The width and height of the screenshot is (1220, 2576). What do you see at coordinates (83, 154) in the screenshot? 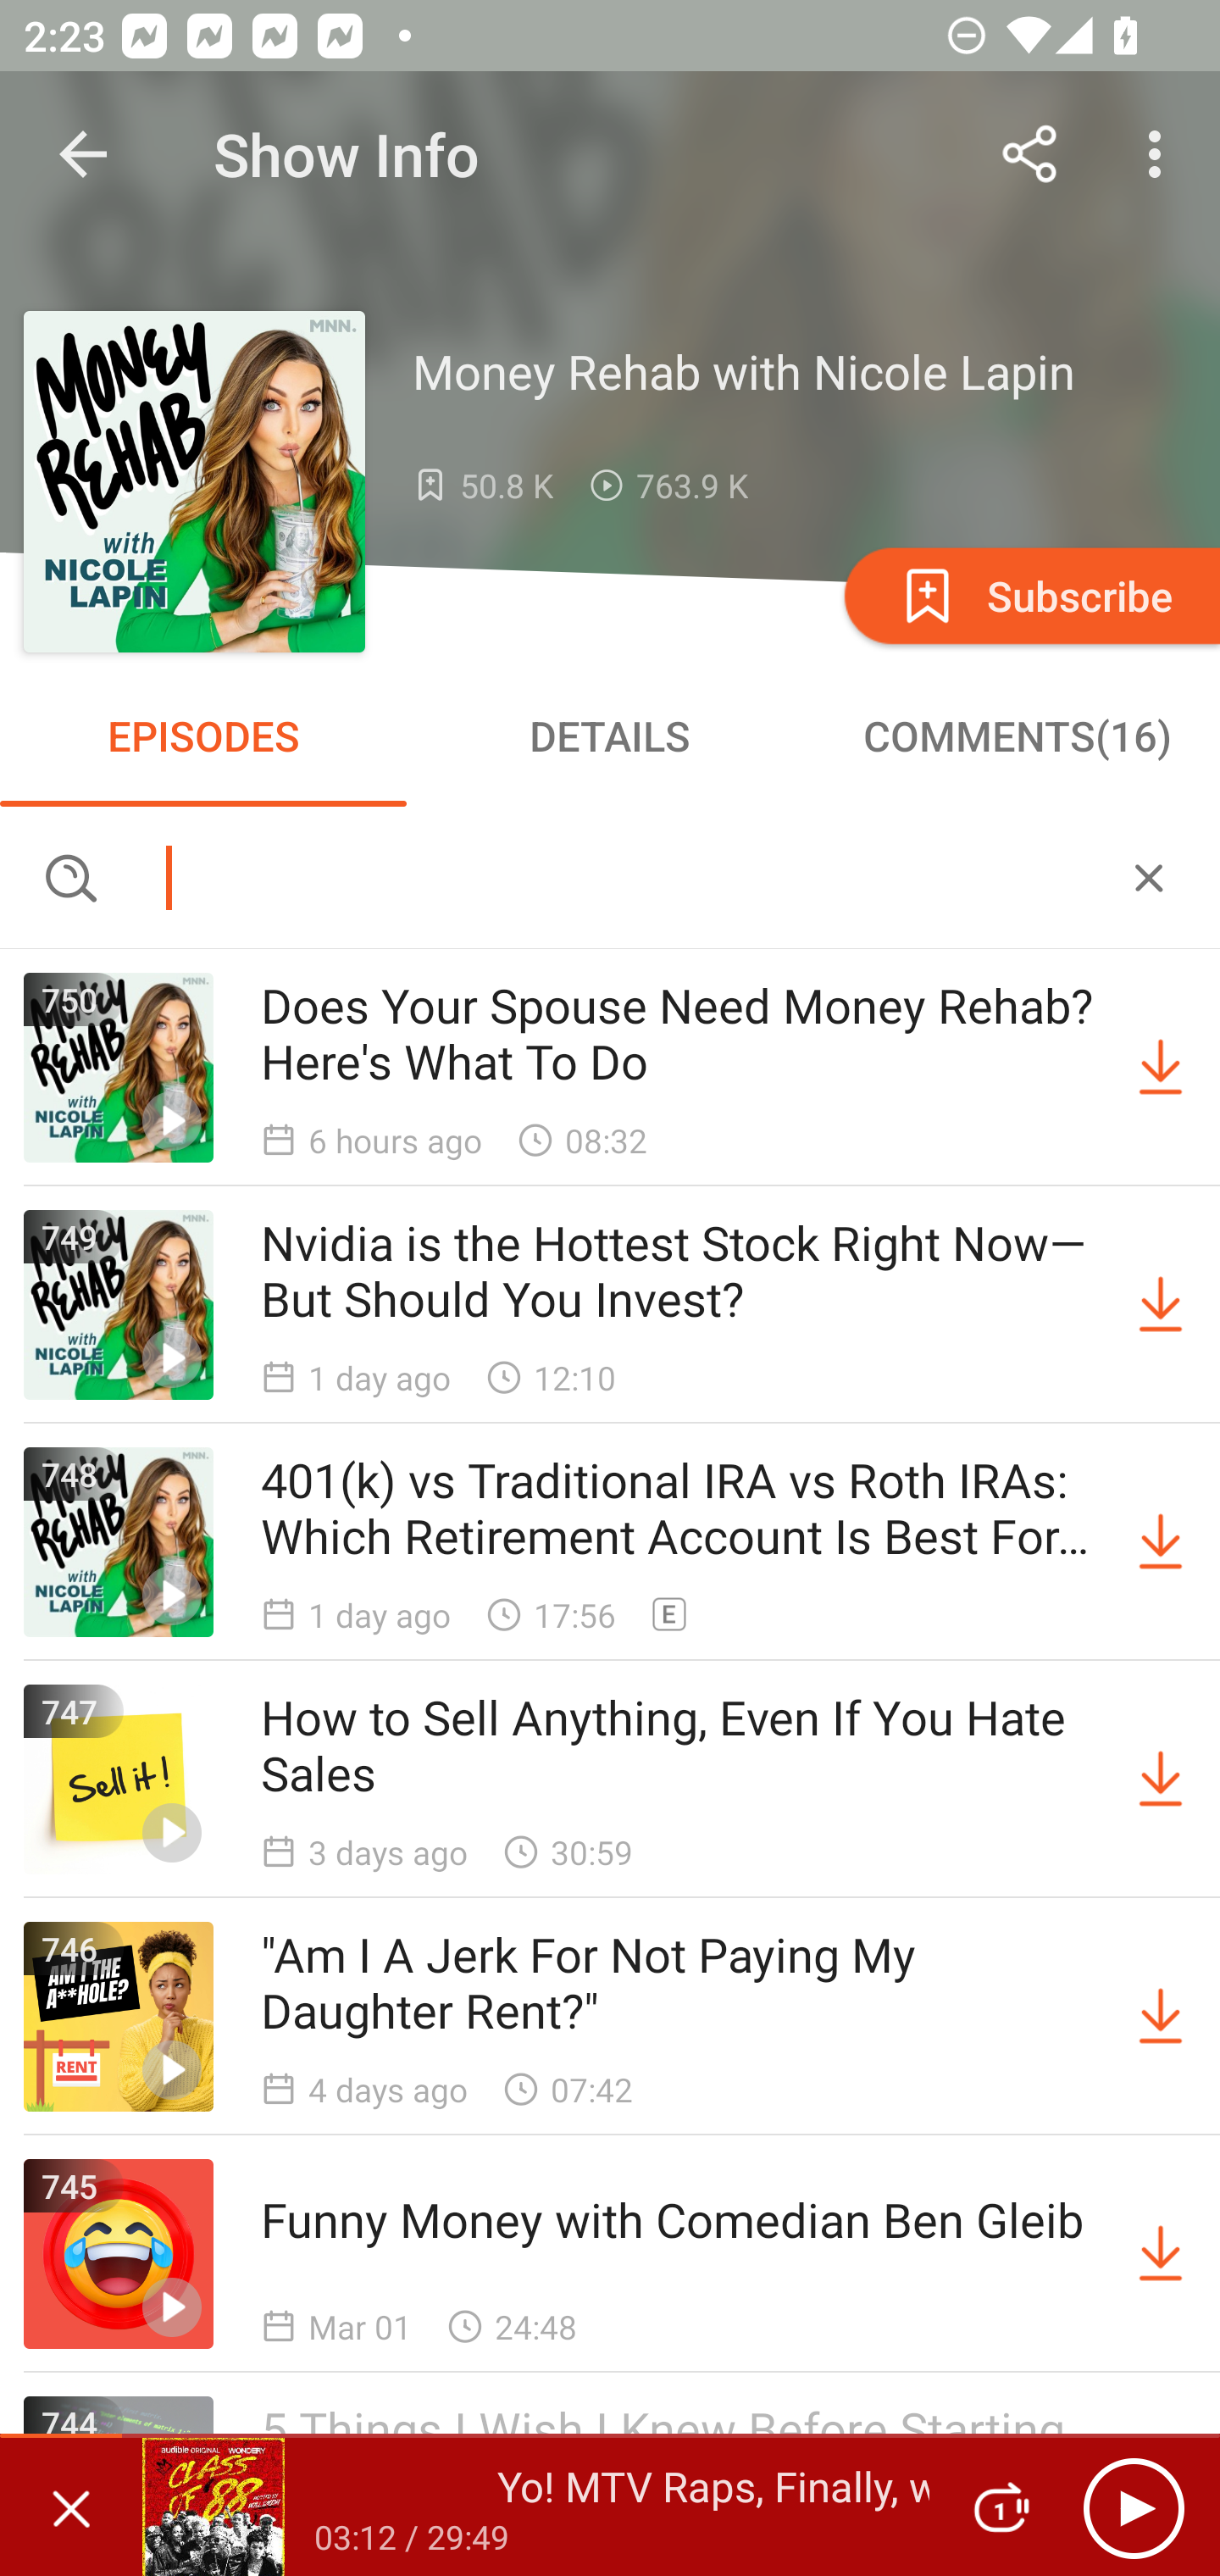
I see `Navigate up` at bounding box center [83, 154].